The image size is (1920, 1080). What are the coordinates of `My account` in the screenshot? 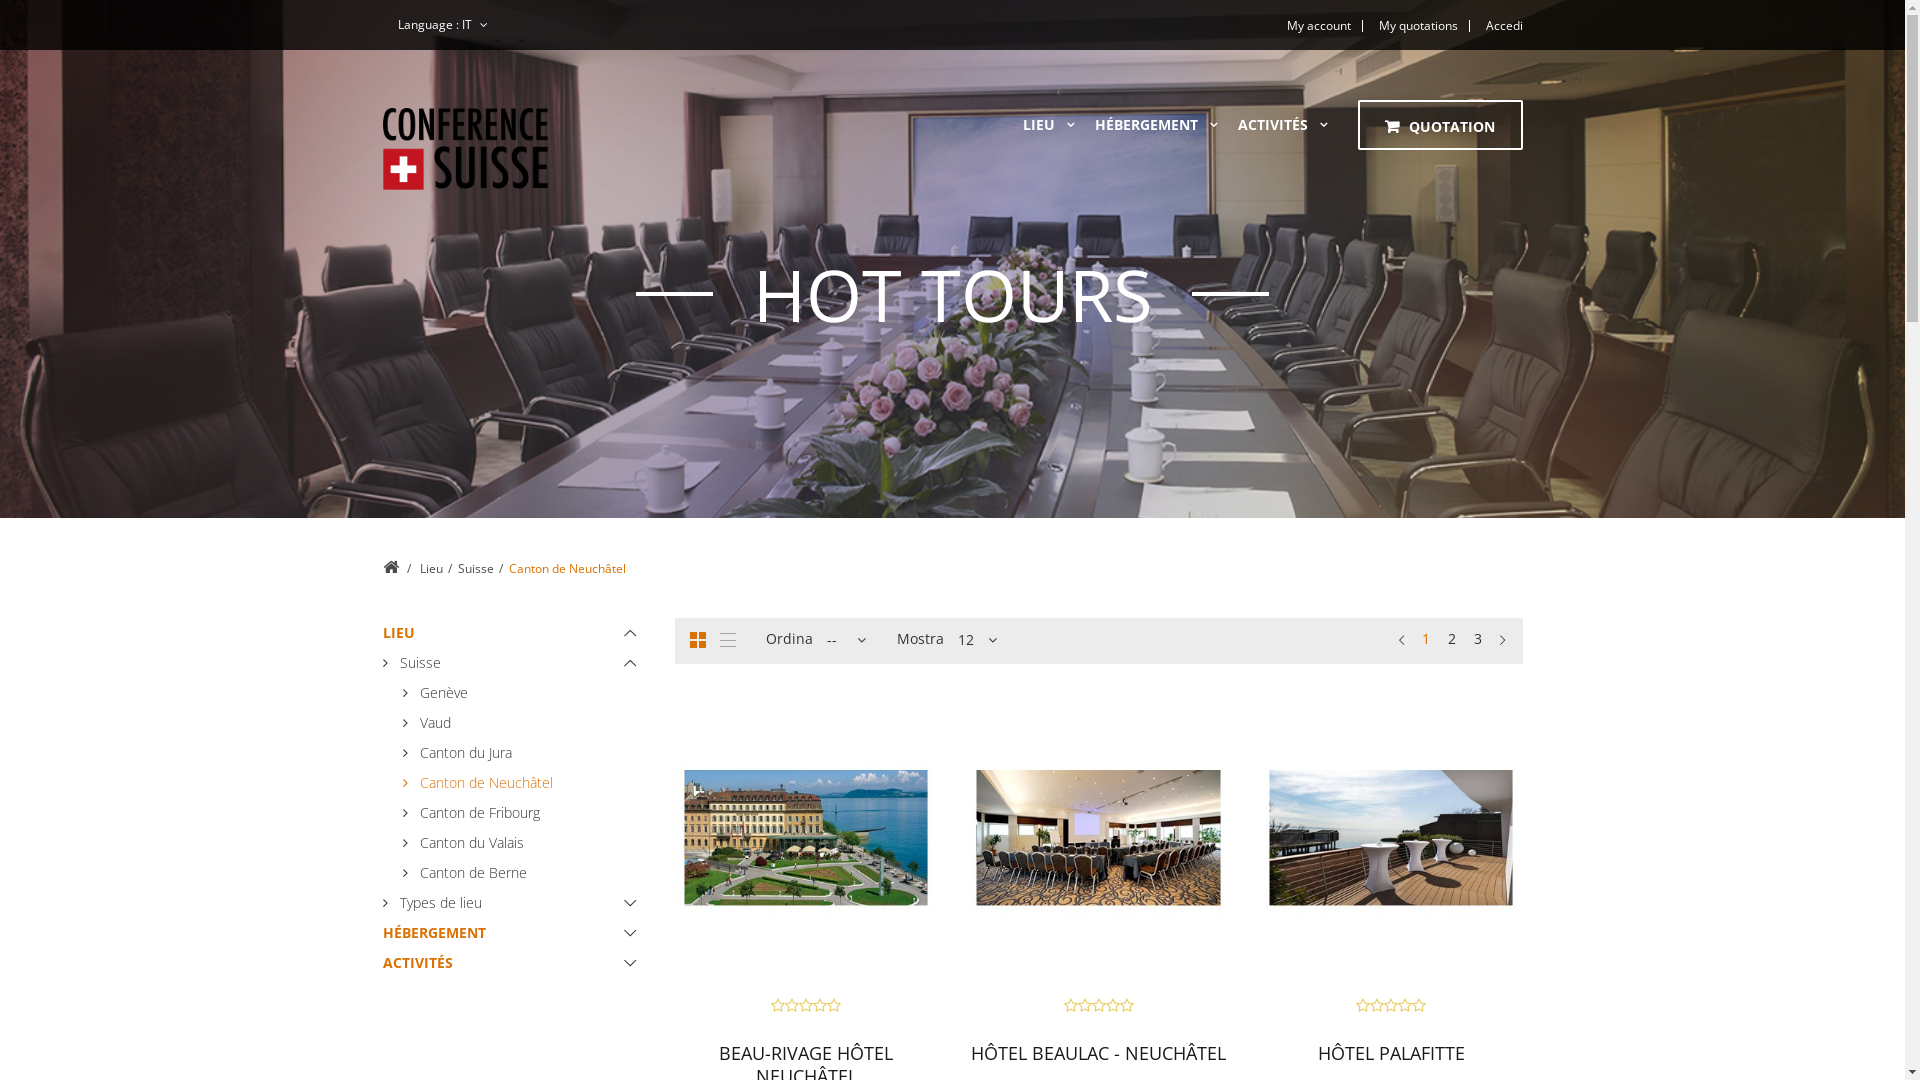 It's located at (1318, 26).